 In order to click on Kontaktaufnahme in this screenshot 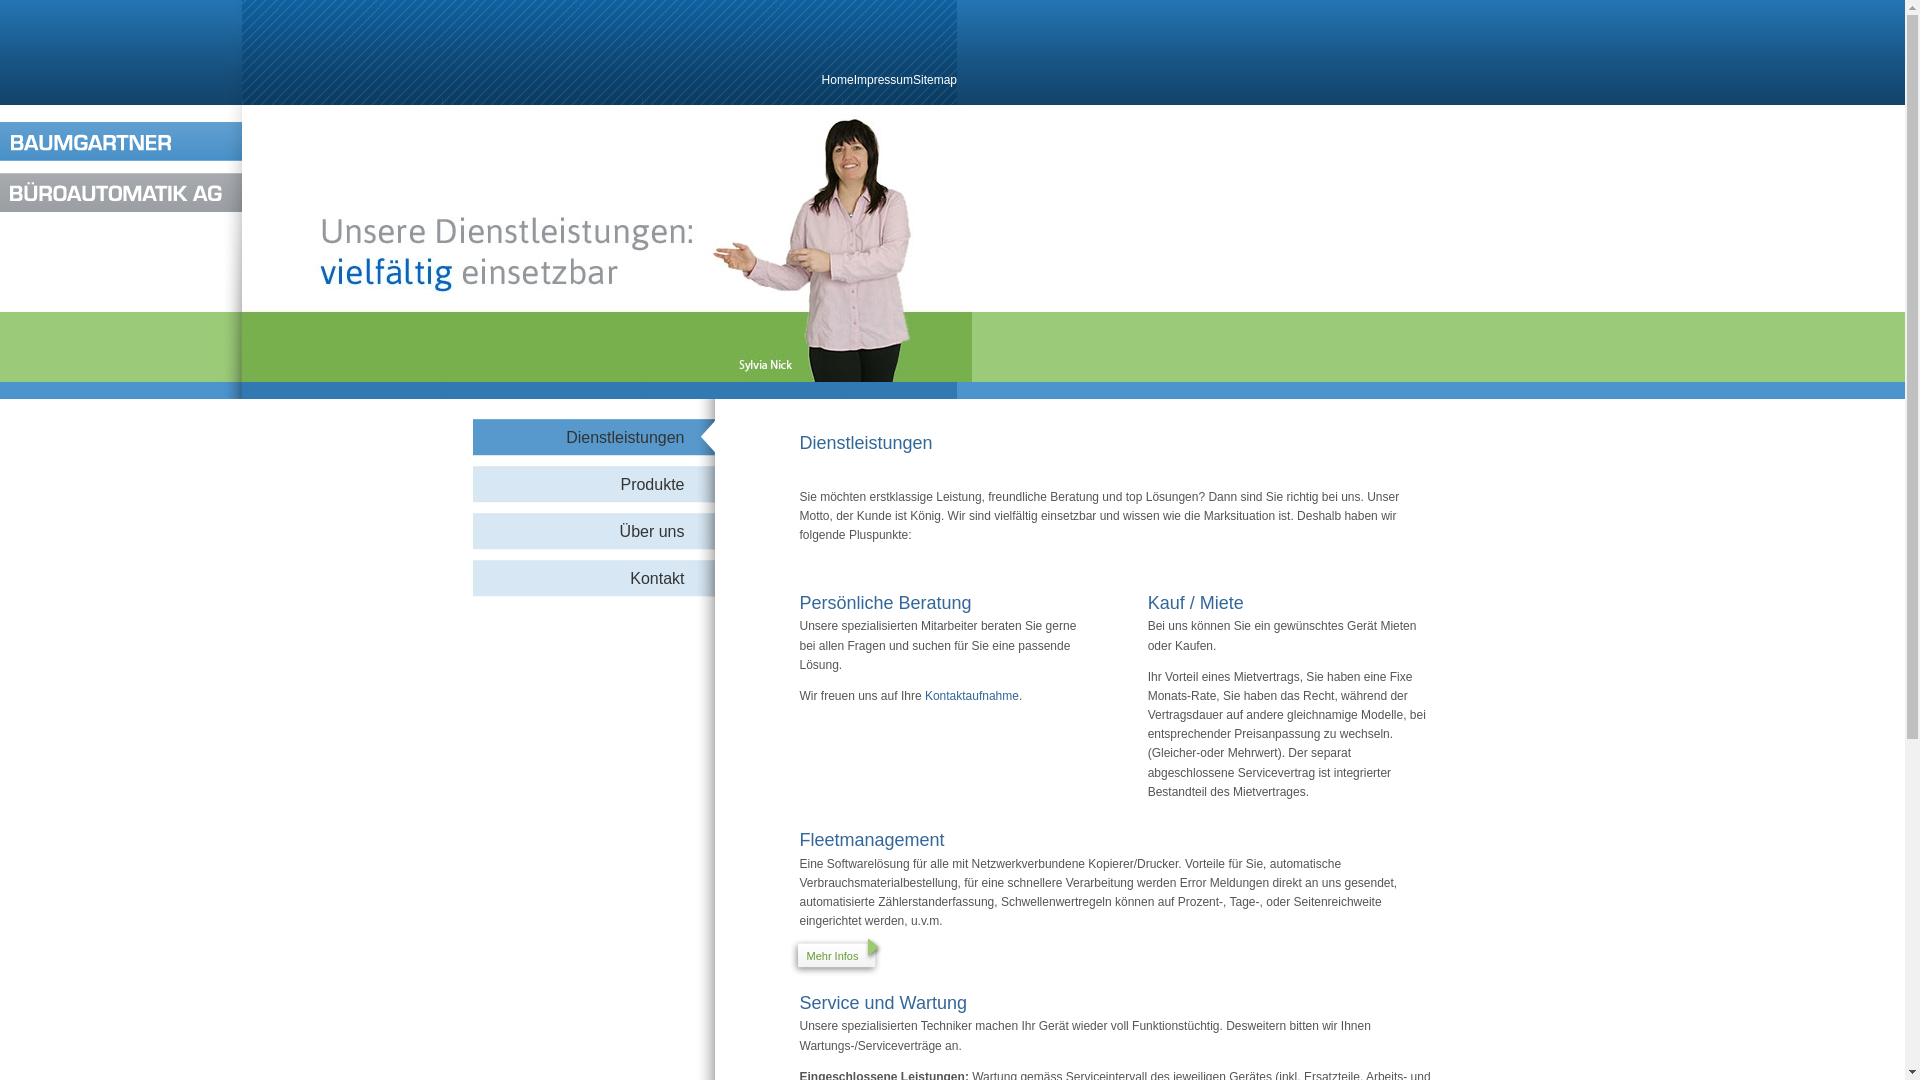, I will do `click(972, 696)`.